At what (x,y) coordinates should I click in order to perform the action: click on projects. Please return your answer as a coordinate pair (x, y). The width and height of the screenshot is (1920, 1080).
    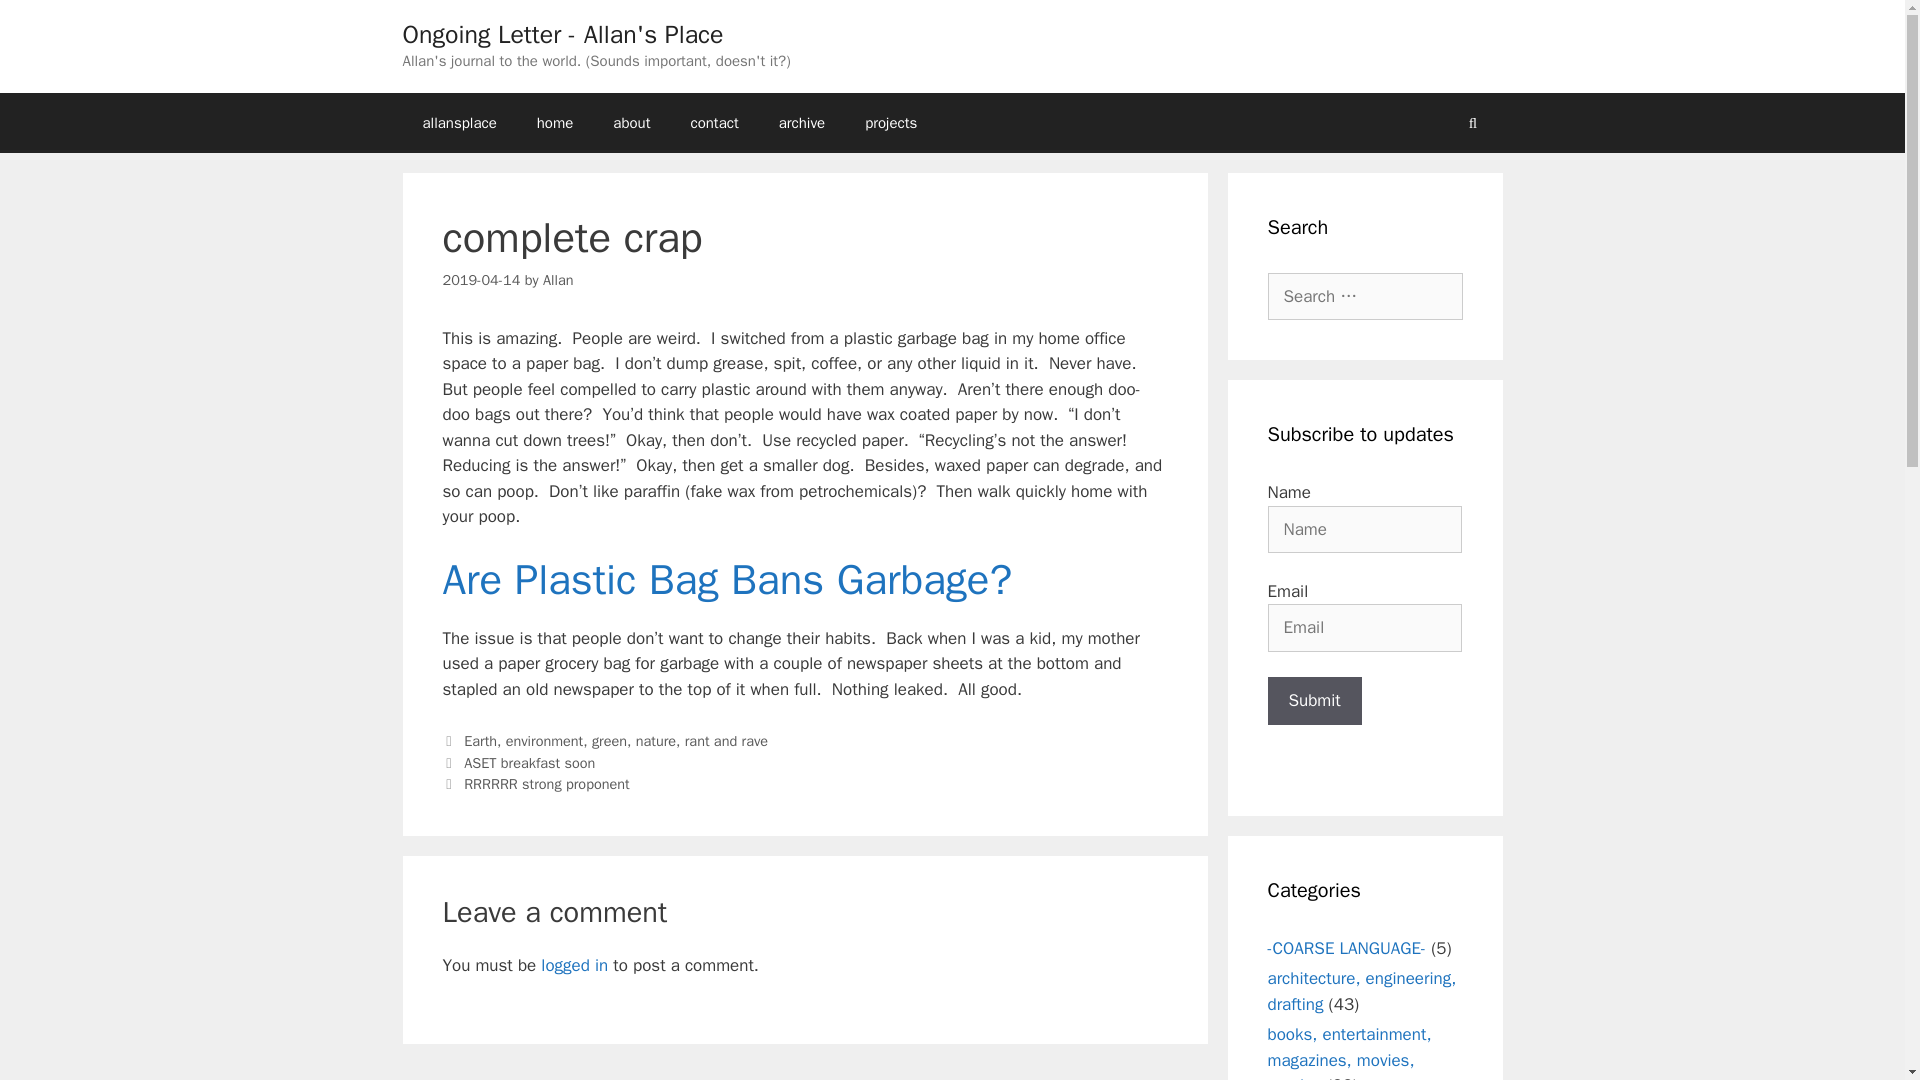
    Looking at the image, I should click on (890, 122).